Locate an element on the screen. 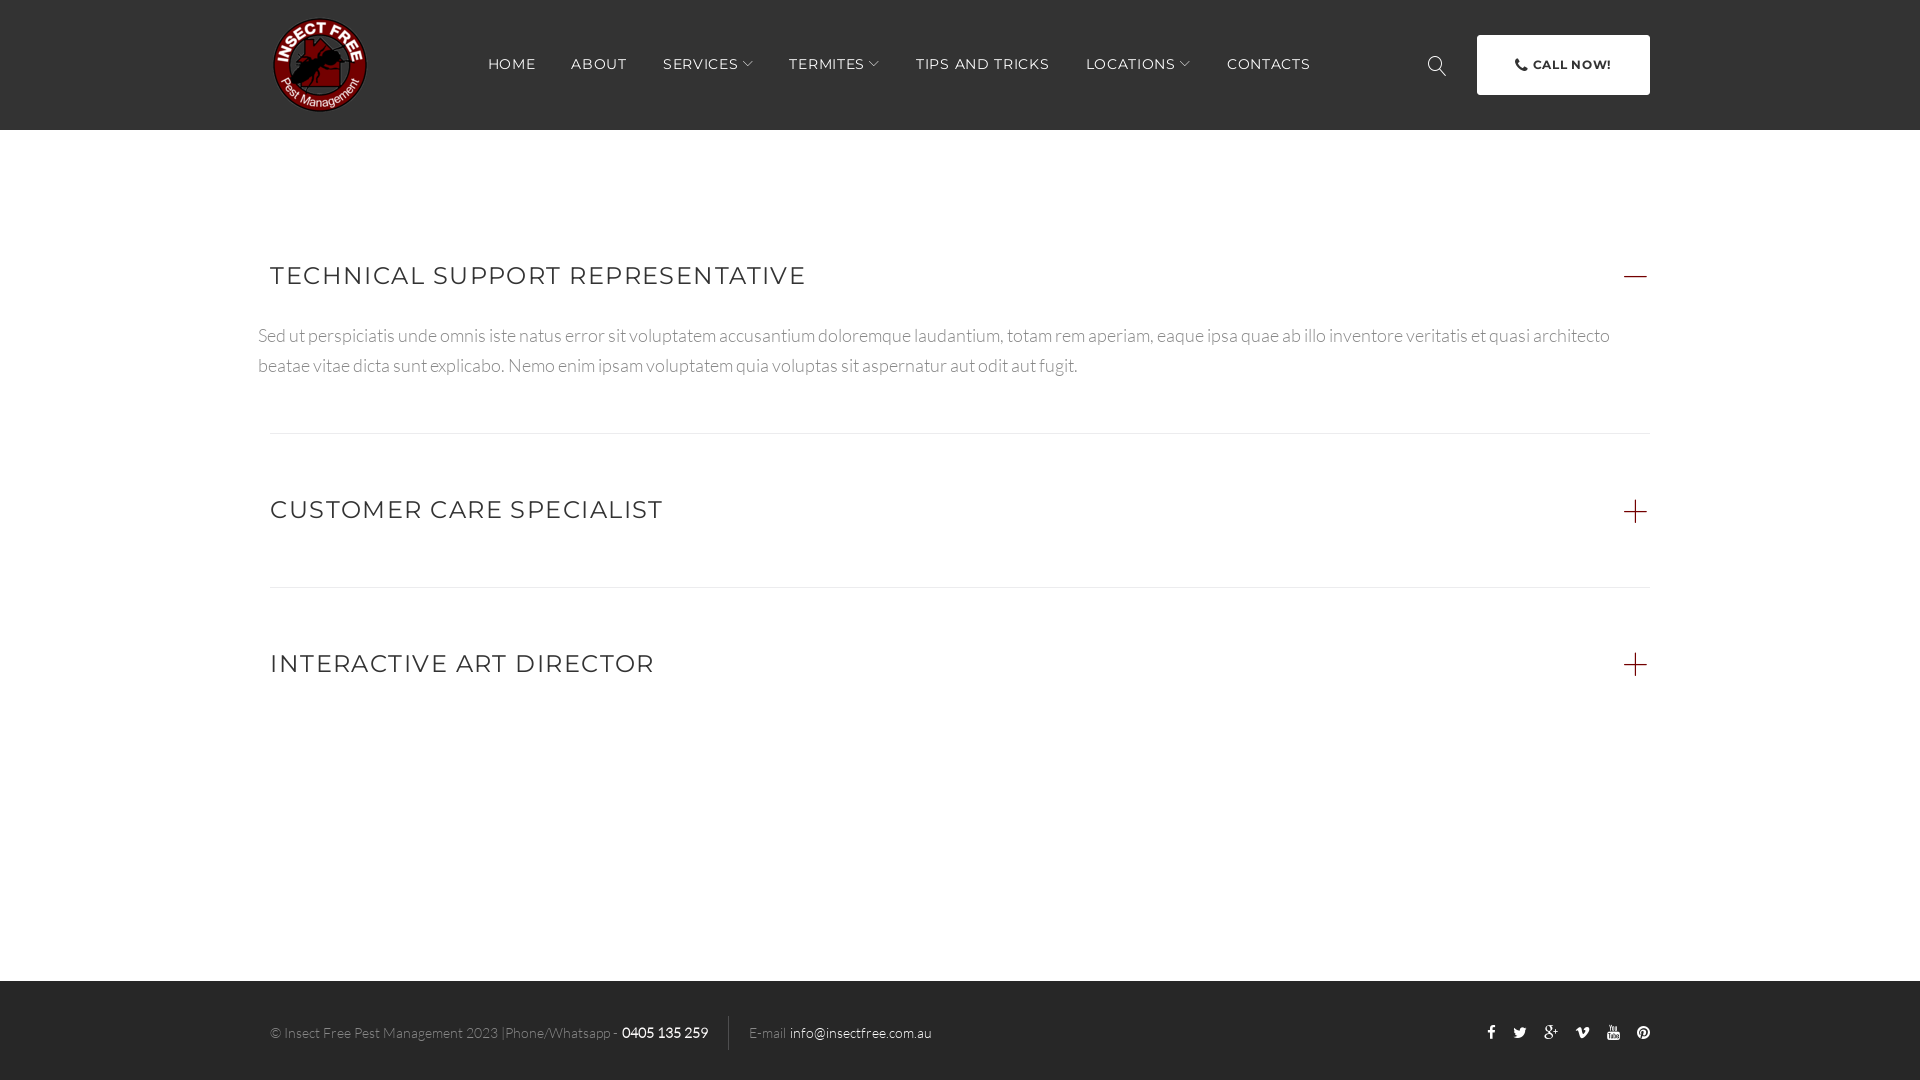  YouTube is located at coordinates (1614, 1034).